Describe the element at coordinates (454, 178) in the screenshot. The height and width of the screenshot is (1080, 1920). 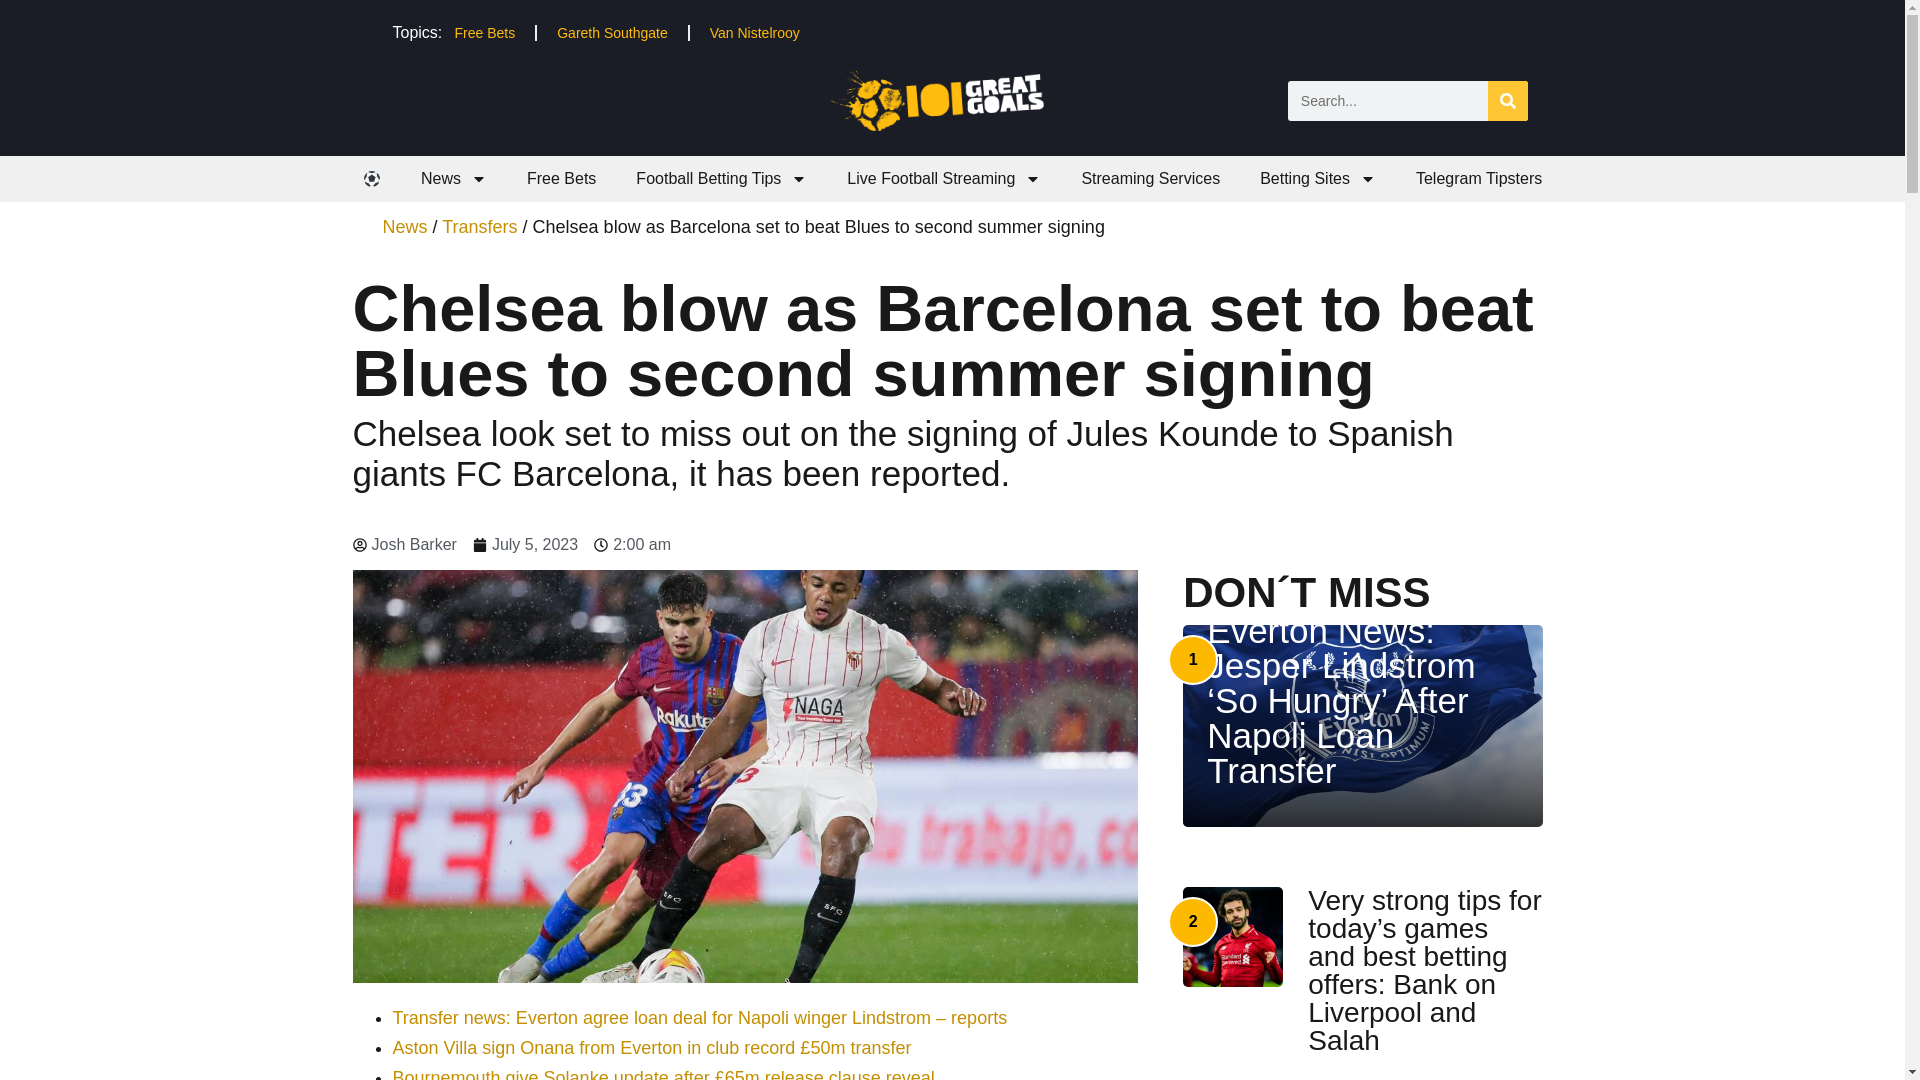
I see `News` at that location.